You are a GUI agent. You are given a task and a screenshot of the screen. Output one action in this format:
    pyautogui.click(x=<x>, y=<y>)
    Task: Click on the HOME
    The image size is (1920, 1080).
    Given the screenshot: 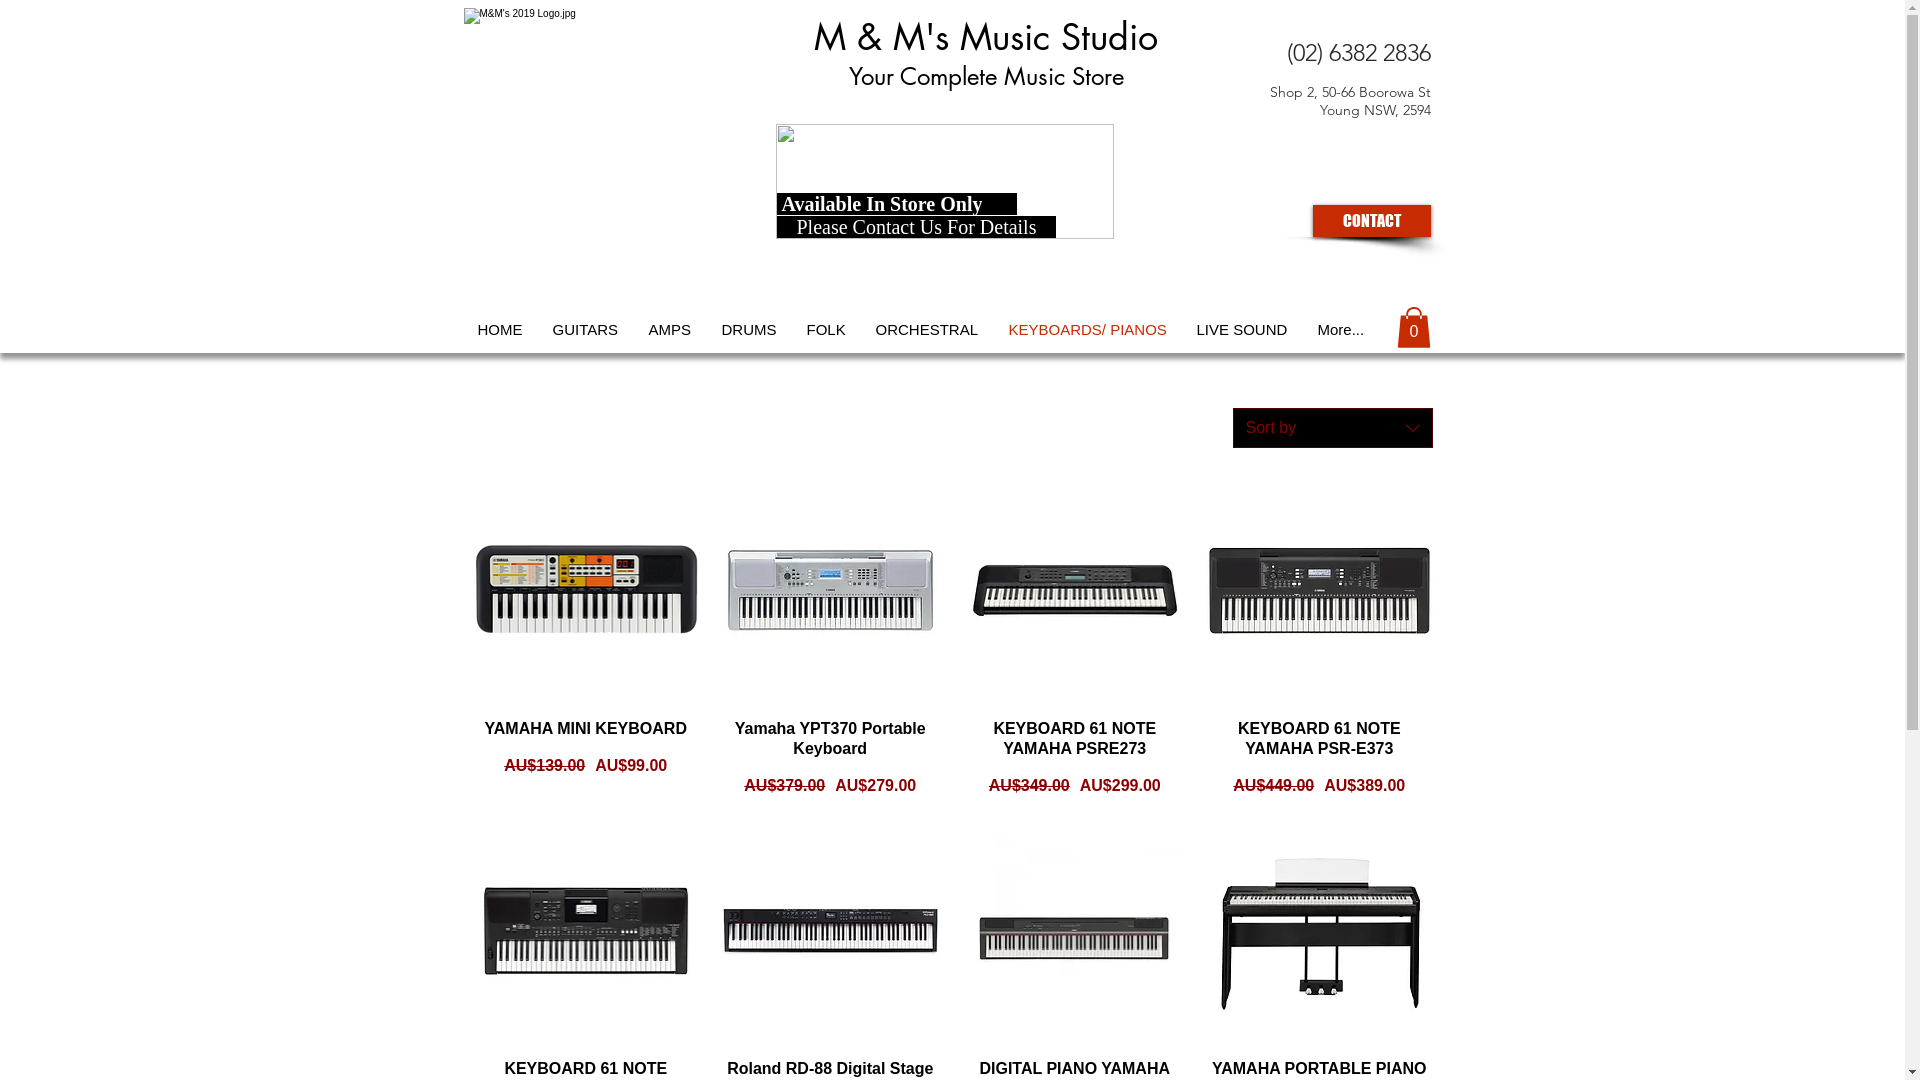 What is the action you would take?
    pyautogui.click(x=500, y=330)
    